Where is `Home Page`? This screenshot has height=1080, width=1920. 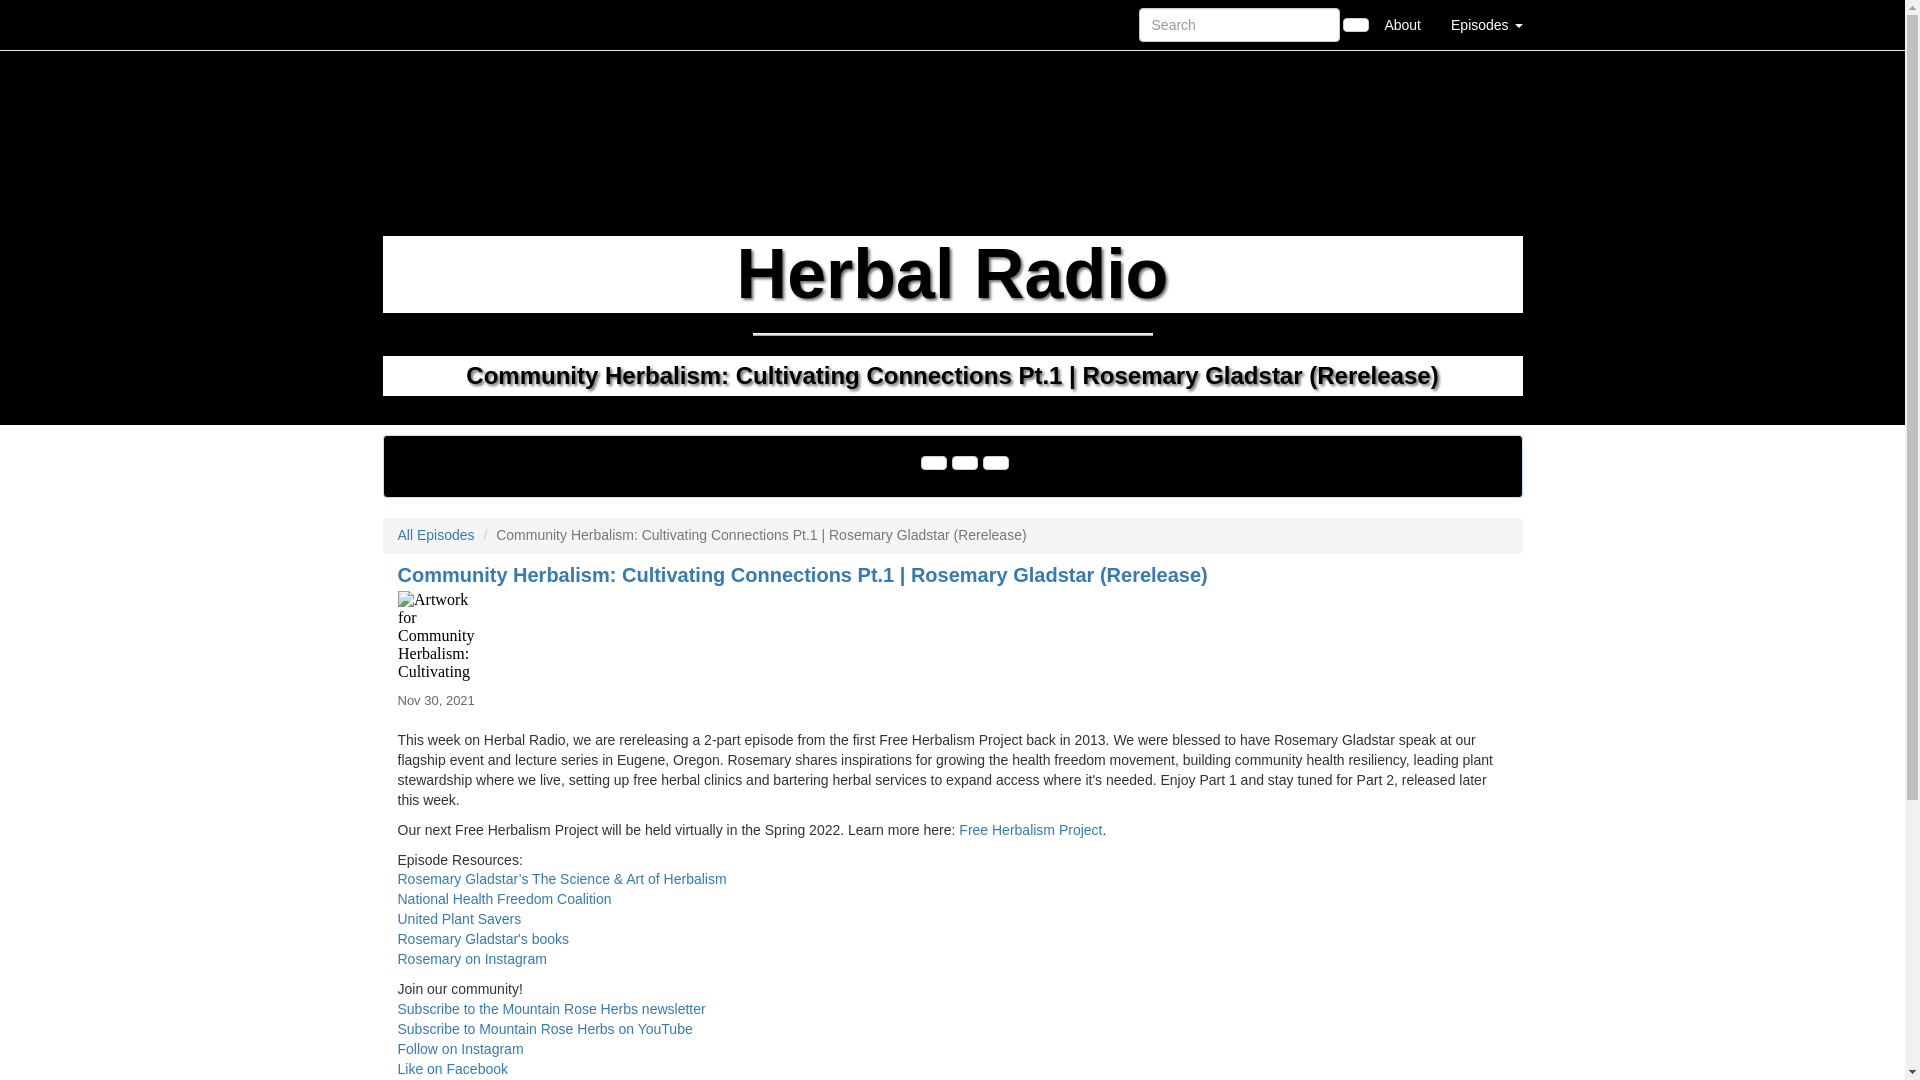
Home Page is located at coordinates (423, 24).